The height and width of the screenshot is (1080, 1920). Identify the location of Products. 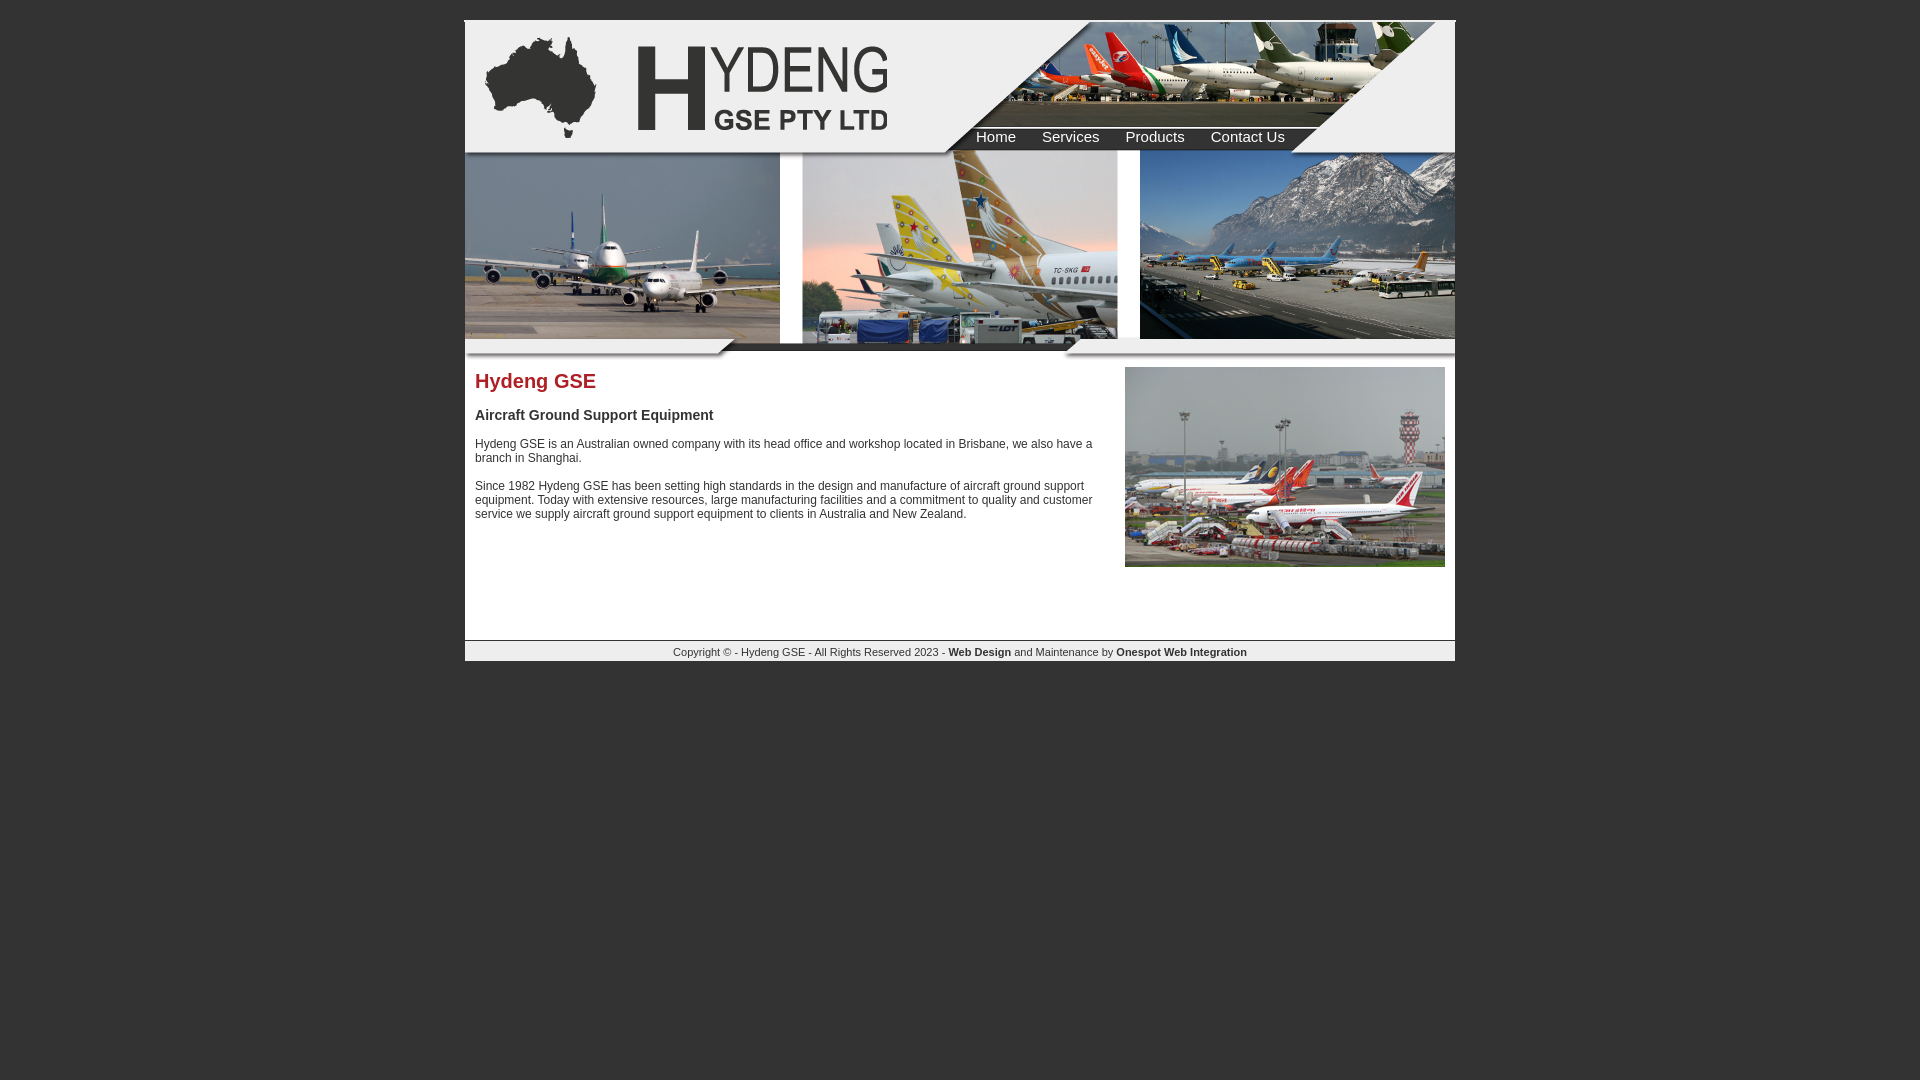
(1154, 138).